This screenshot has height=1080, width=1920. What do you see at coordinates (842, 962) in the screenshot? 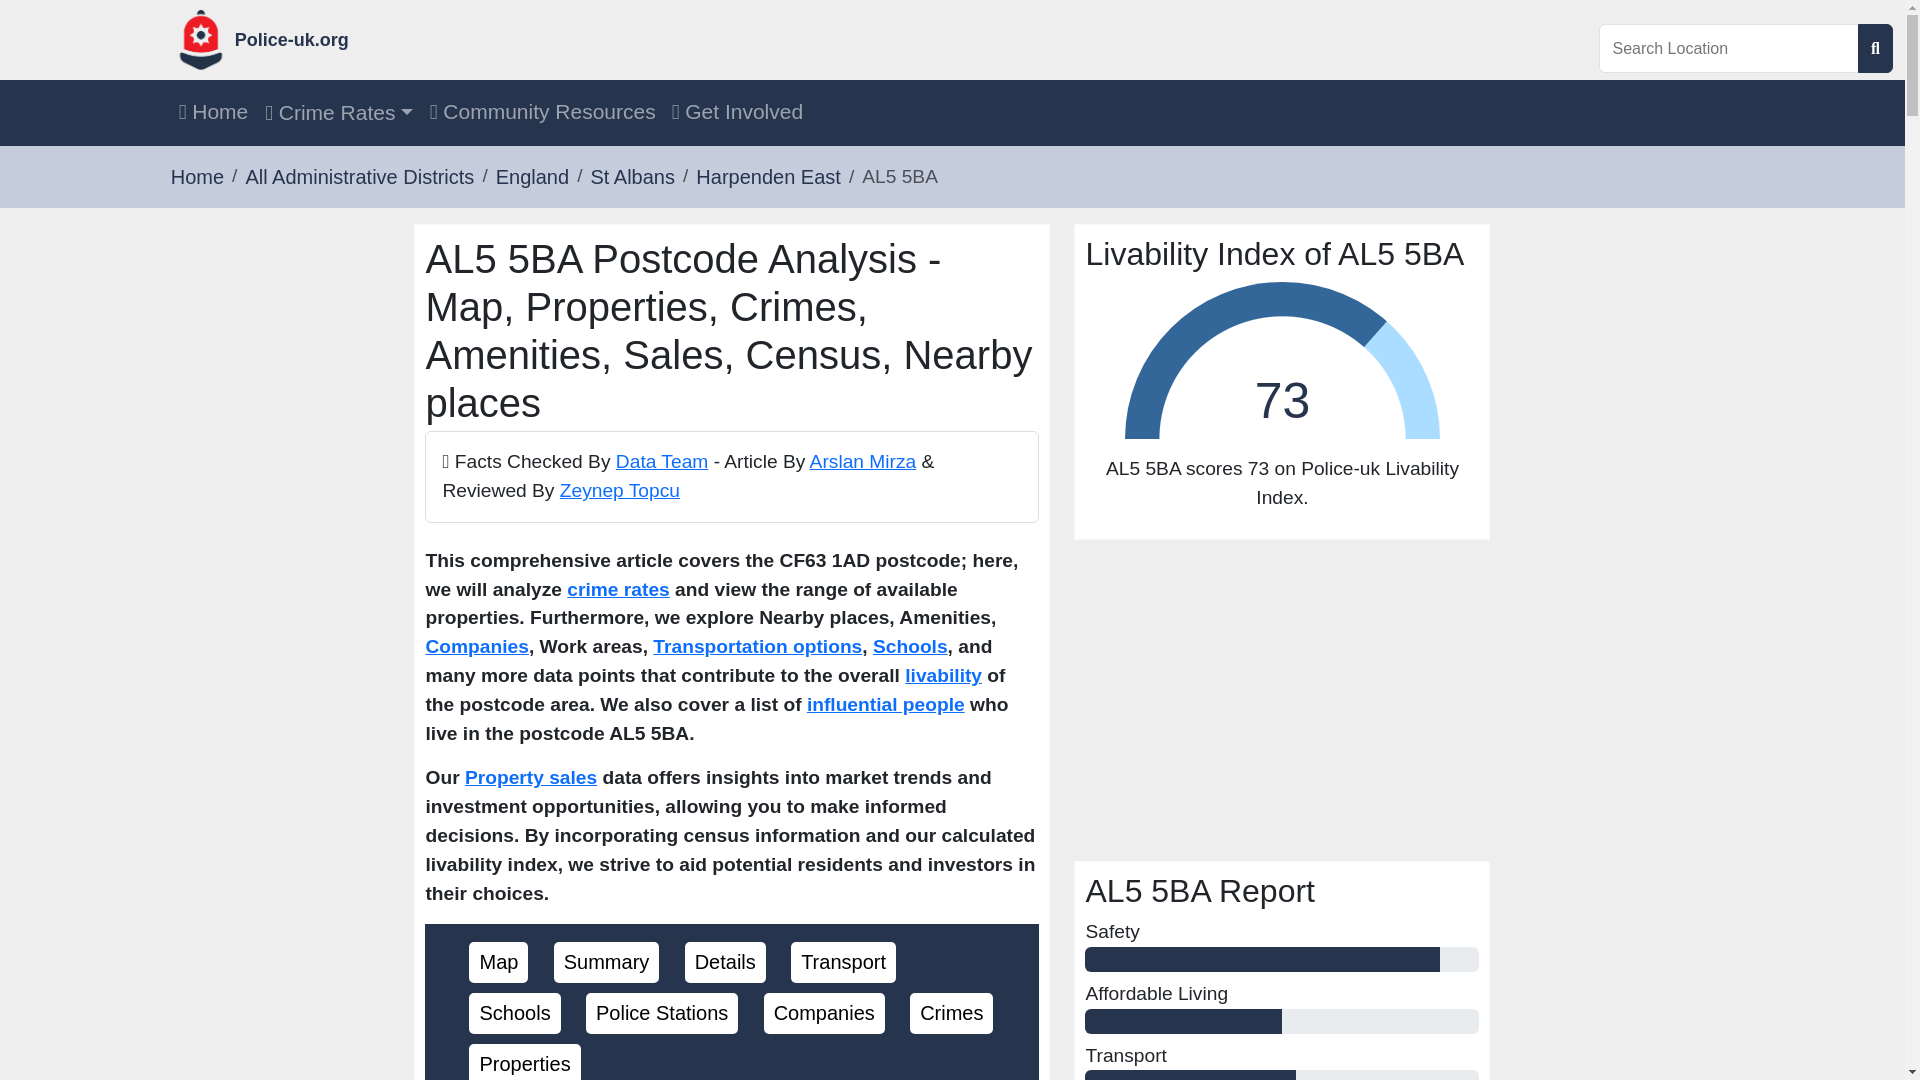
I see `Transport` at bounding box center [842, 962].